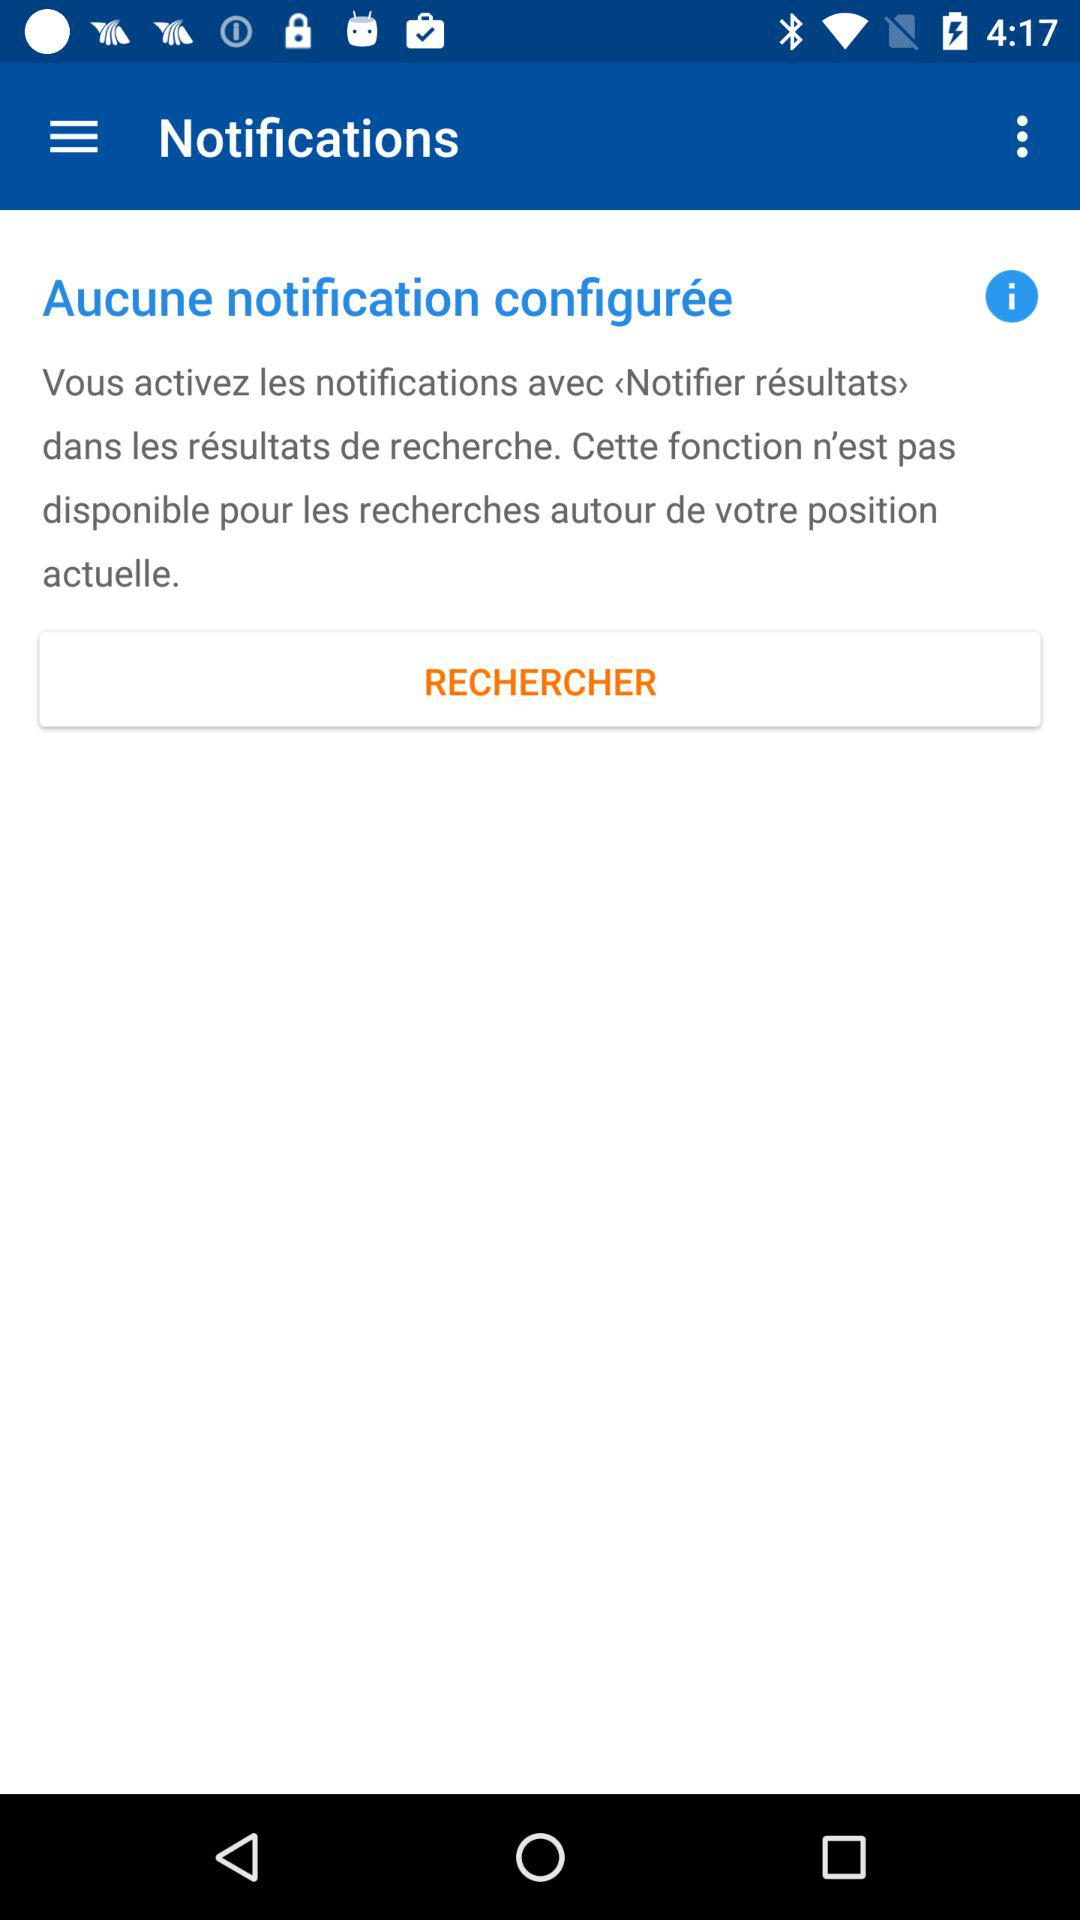 The image size is (1080, 1920). What do you see at coordinates (1028, 136) in the screenshot?
I see `turn on the item next to the notifications item` at bounding box center [1028, 136].